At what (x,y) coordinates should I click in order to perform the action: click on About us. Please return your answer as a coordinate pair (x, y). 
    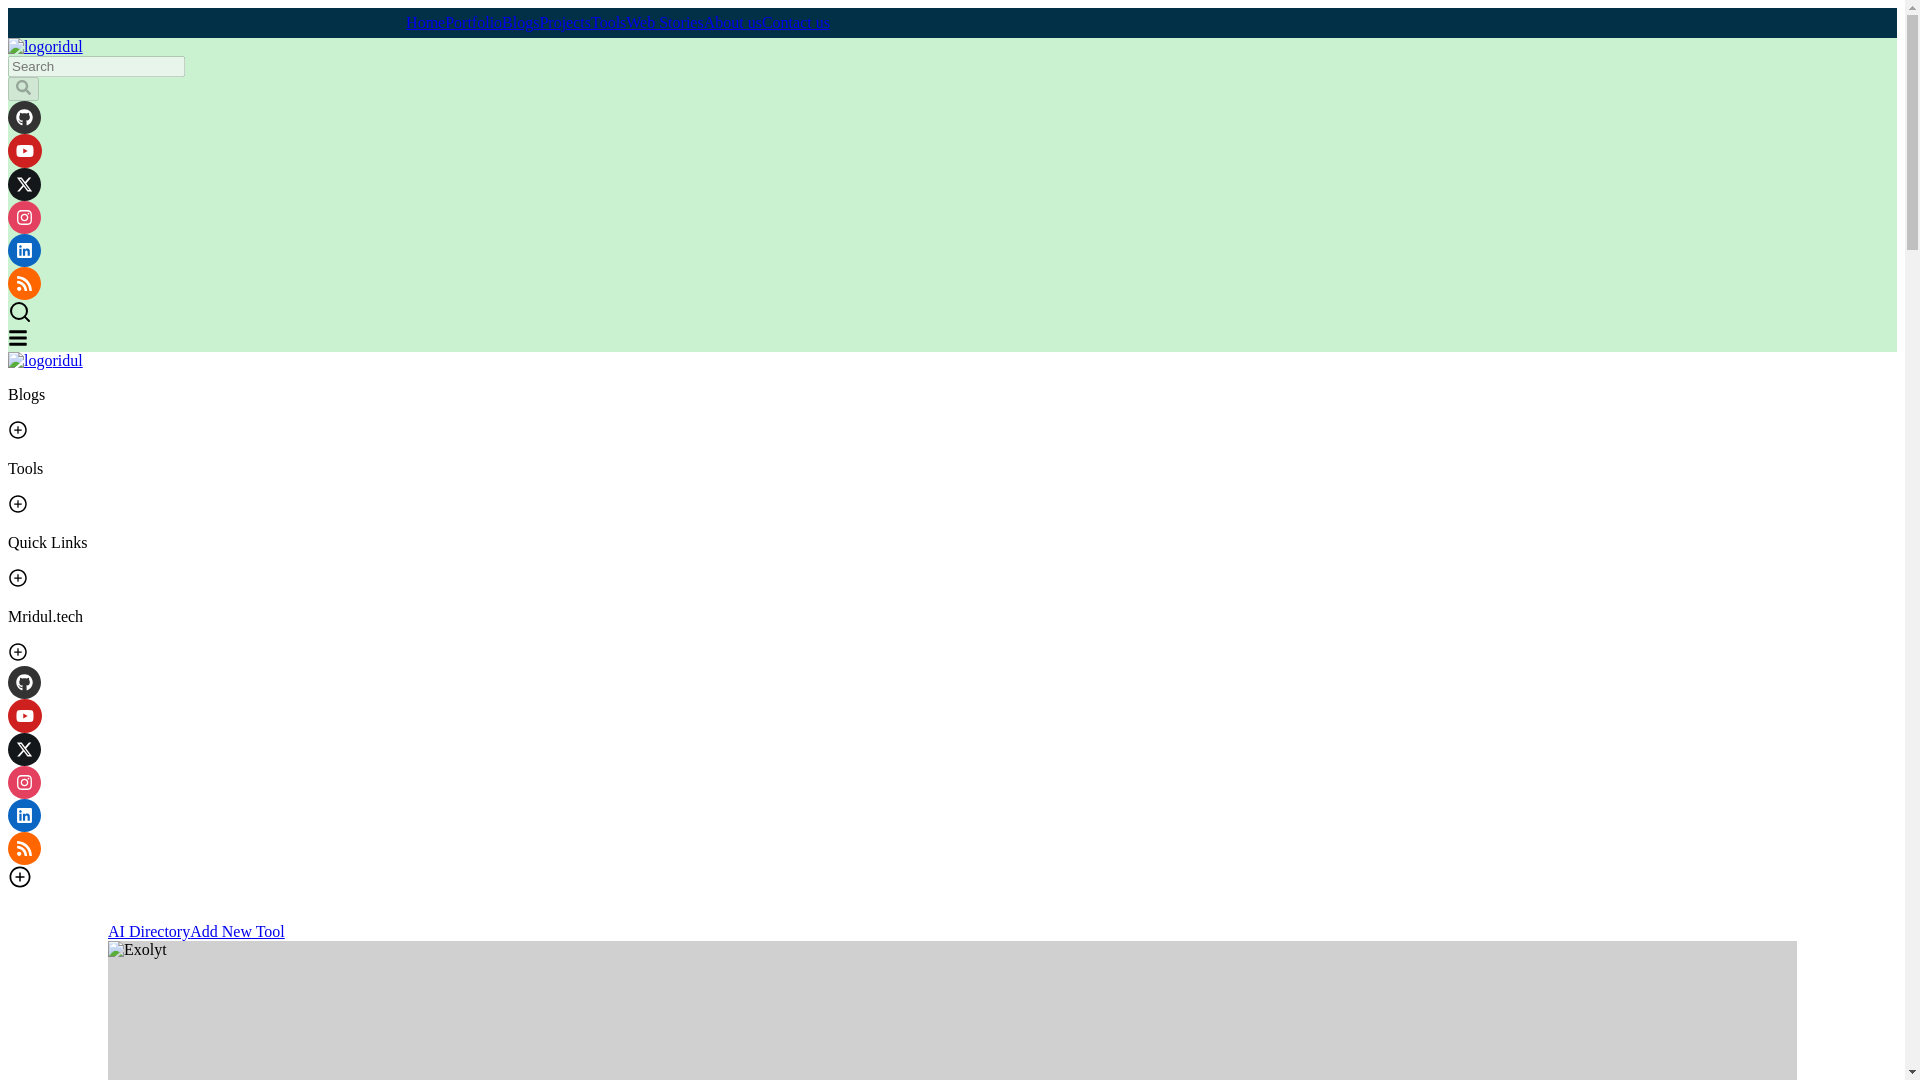
    Looking at the image, I should click on (733, 23).